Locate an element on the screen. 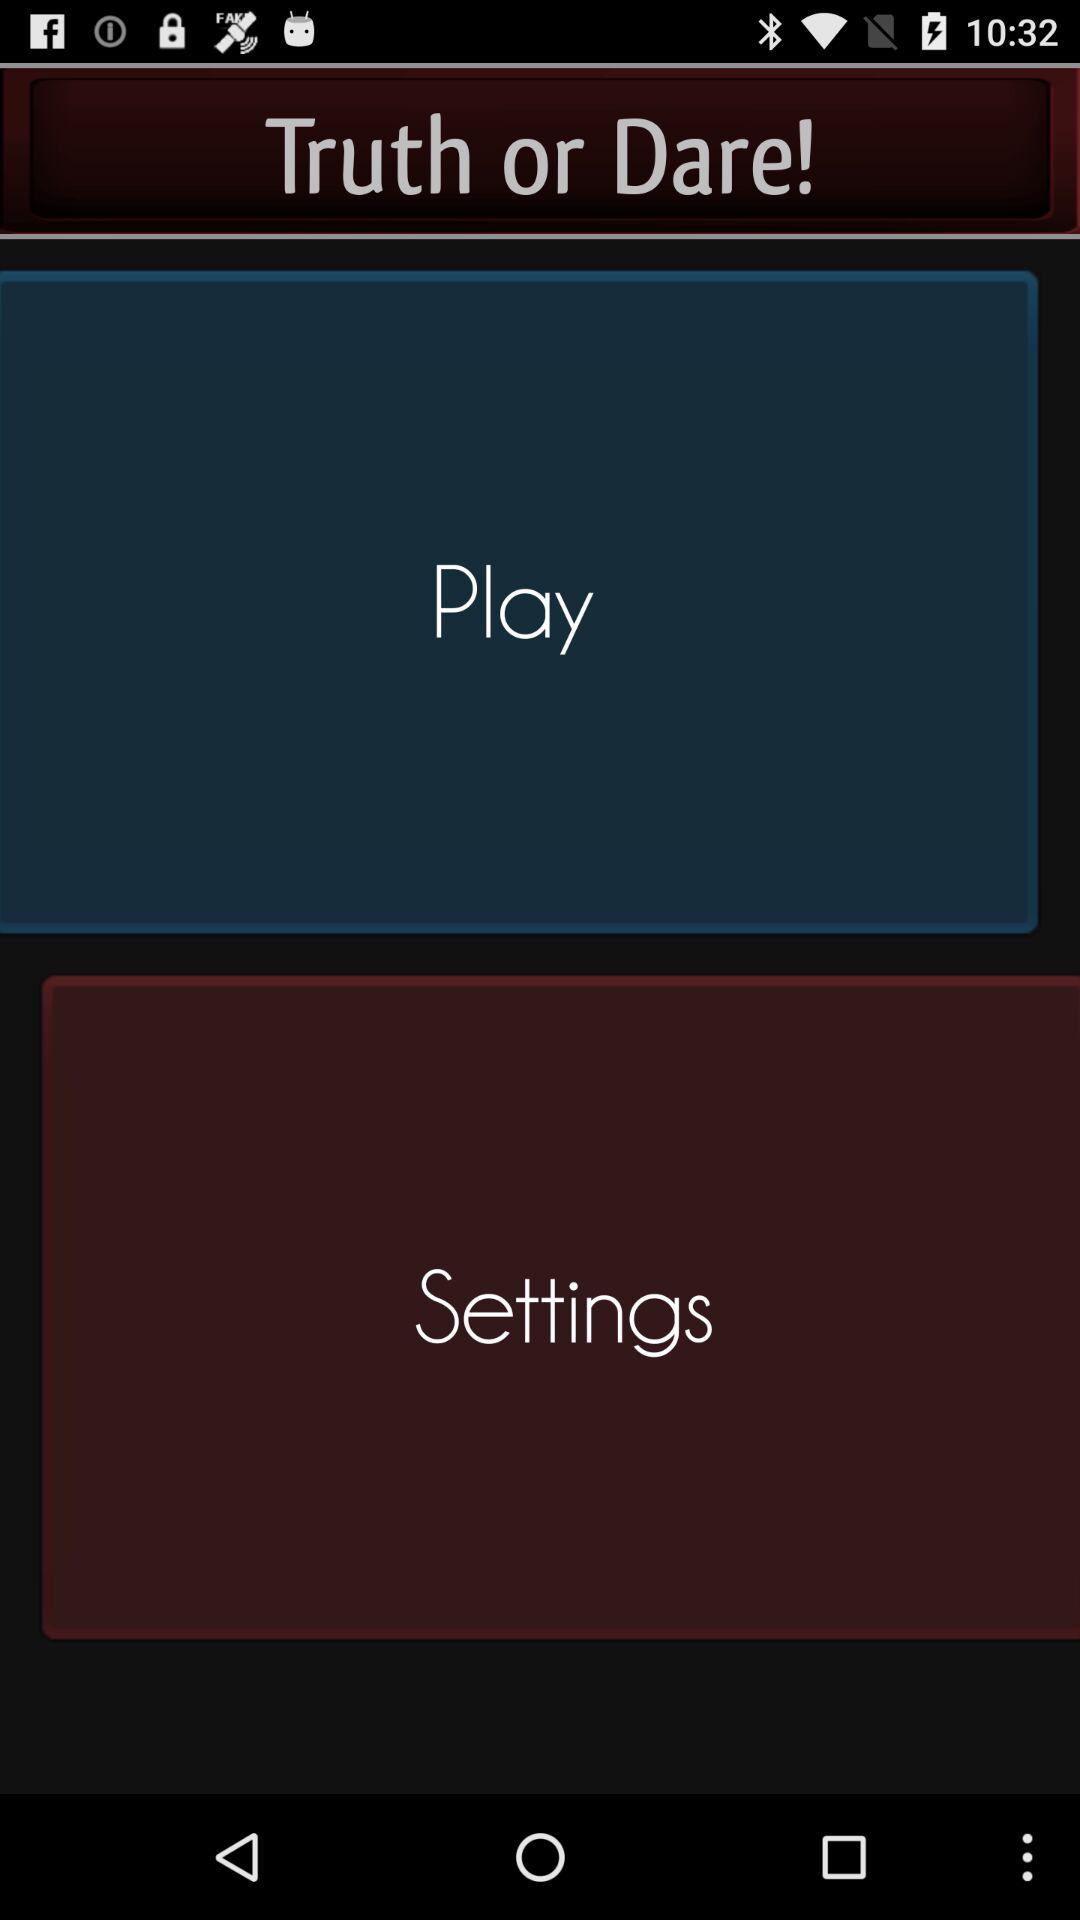  launch the play item is located at coordinates (526, 610).